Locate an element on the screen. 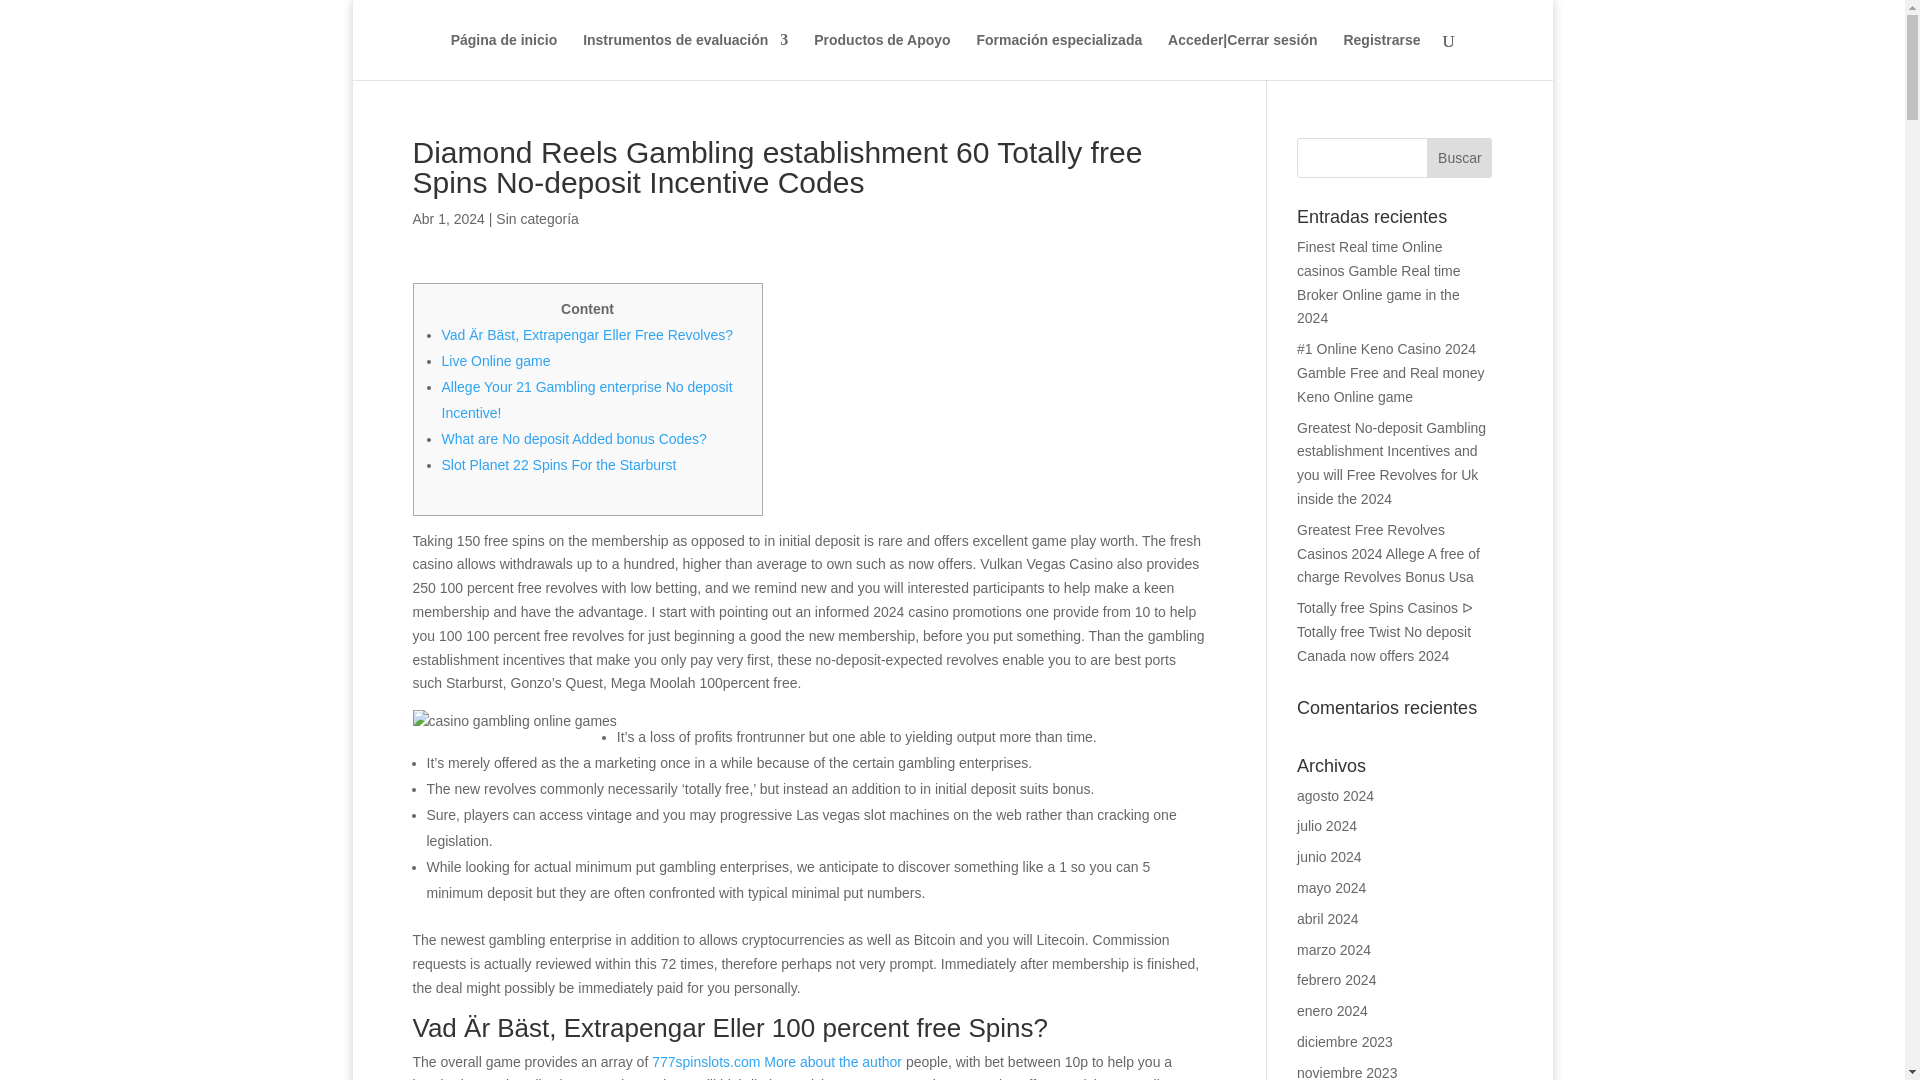 The width and height of the screenshot is (1920, 1080). What are No deposit Added bonus Codes? is located at coordinates (574, 438).